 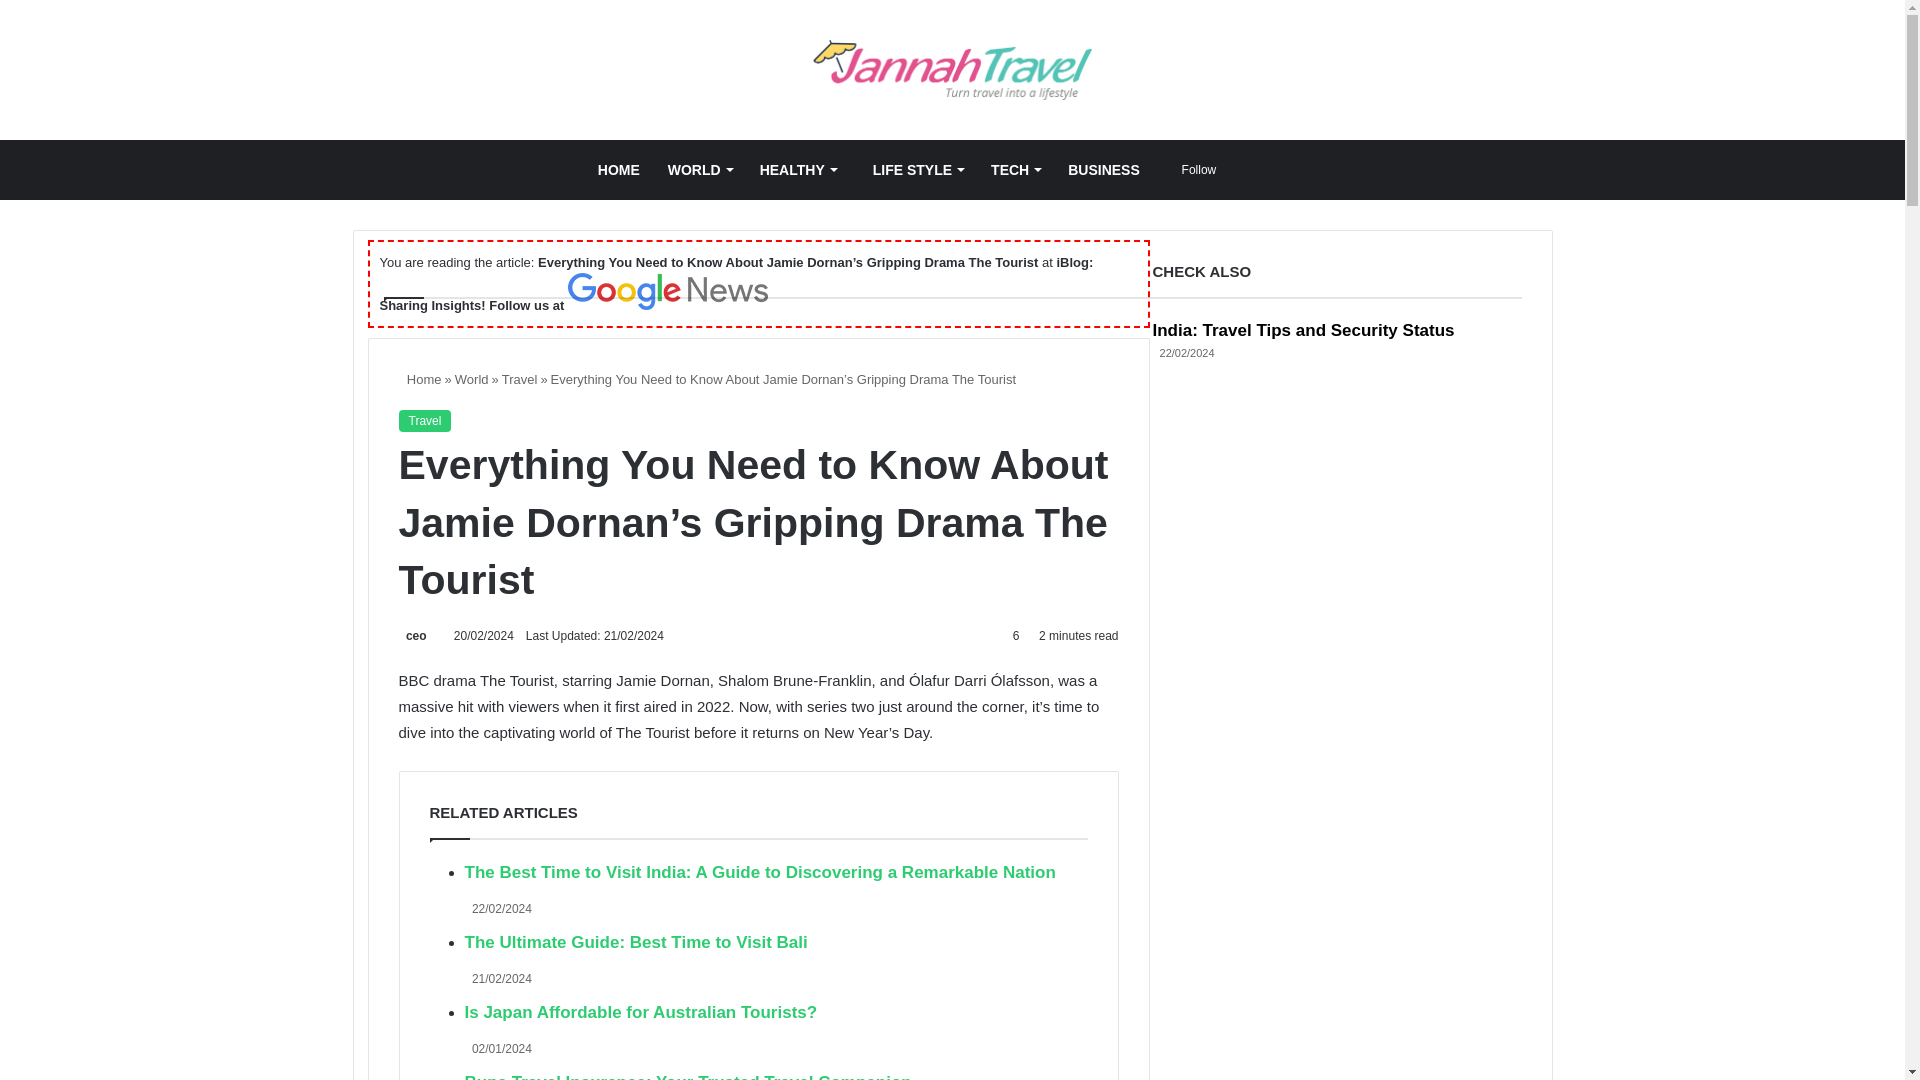 What do you see at coordinates (519, 378) in the screenshot?
I see `Travel` at bounding box center [519, 378].